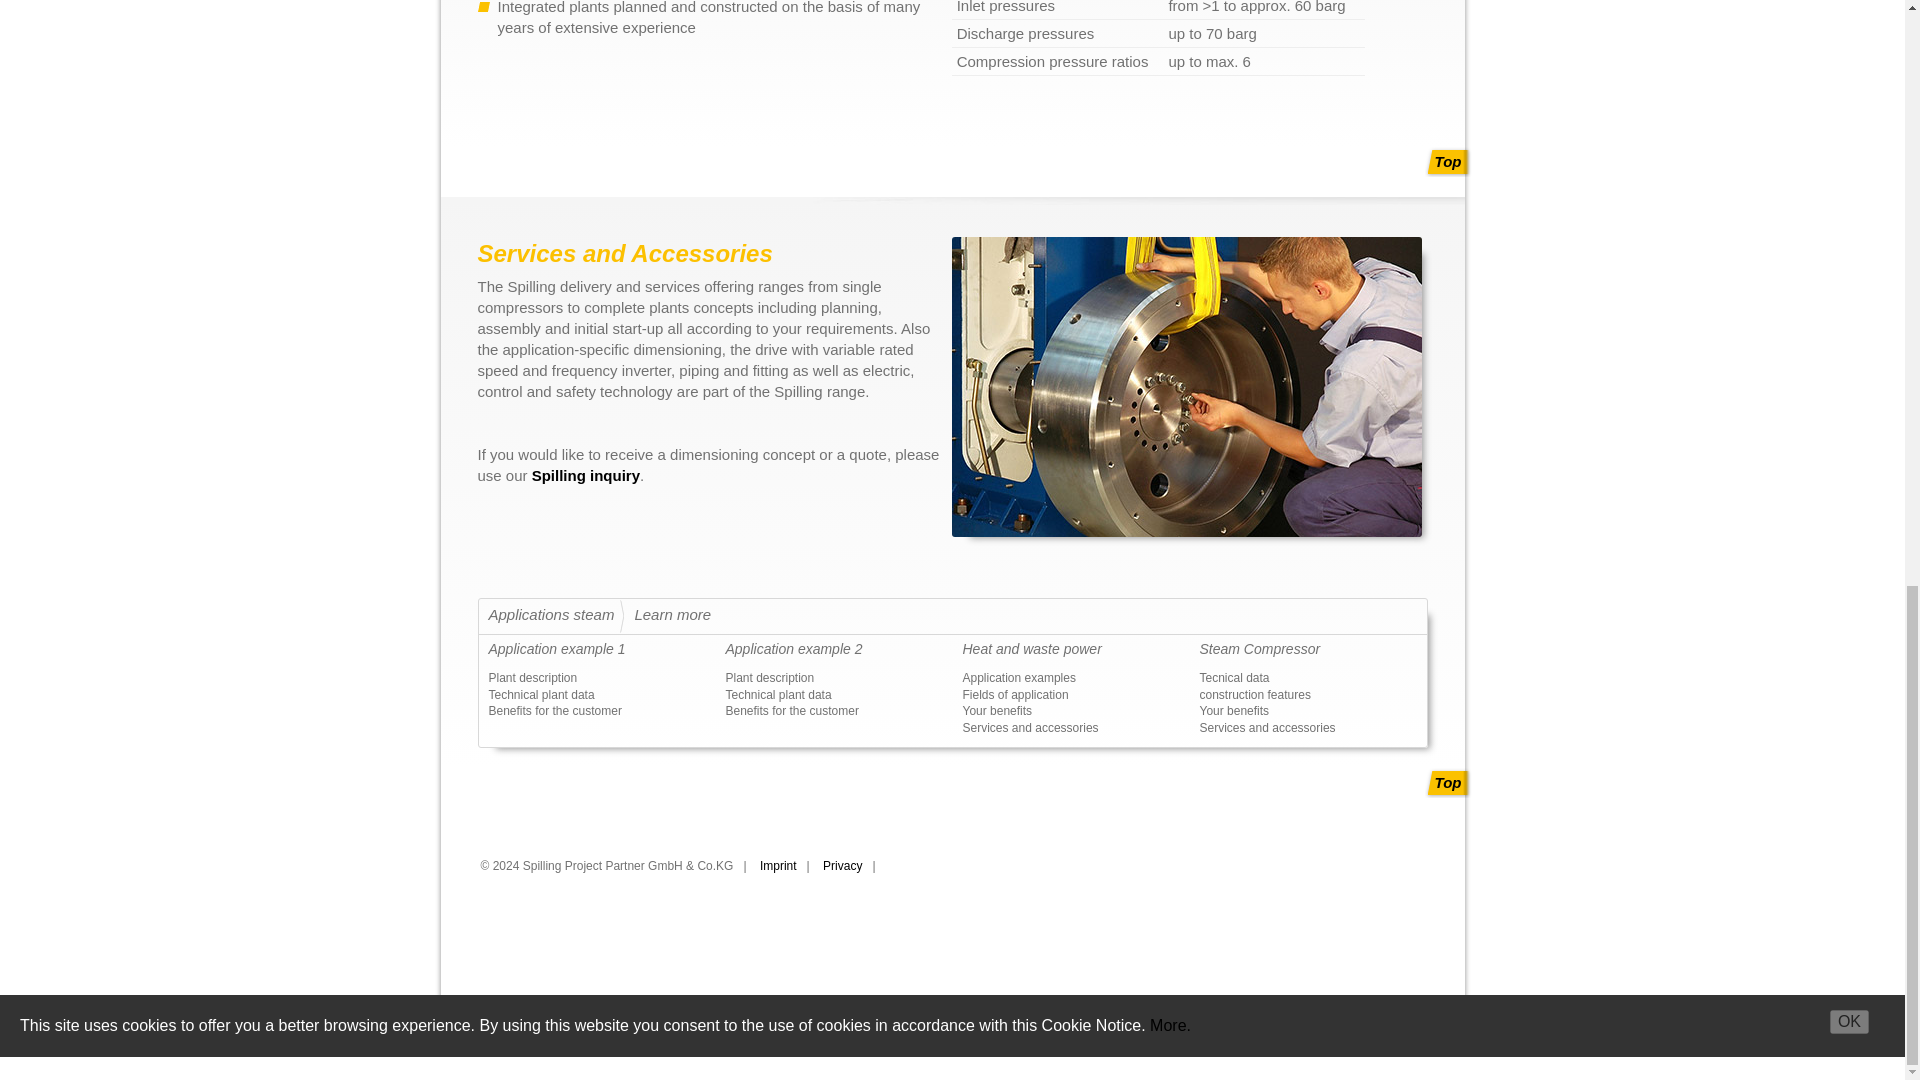 The height and width of the screenshot is (1080, 1920). What do you see at coordinates (1030, 648) in the screenshot?
I see `Power generation from exhaust heat and waste` at bounding box center [1030, 648].